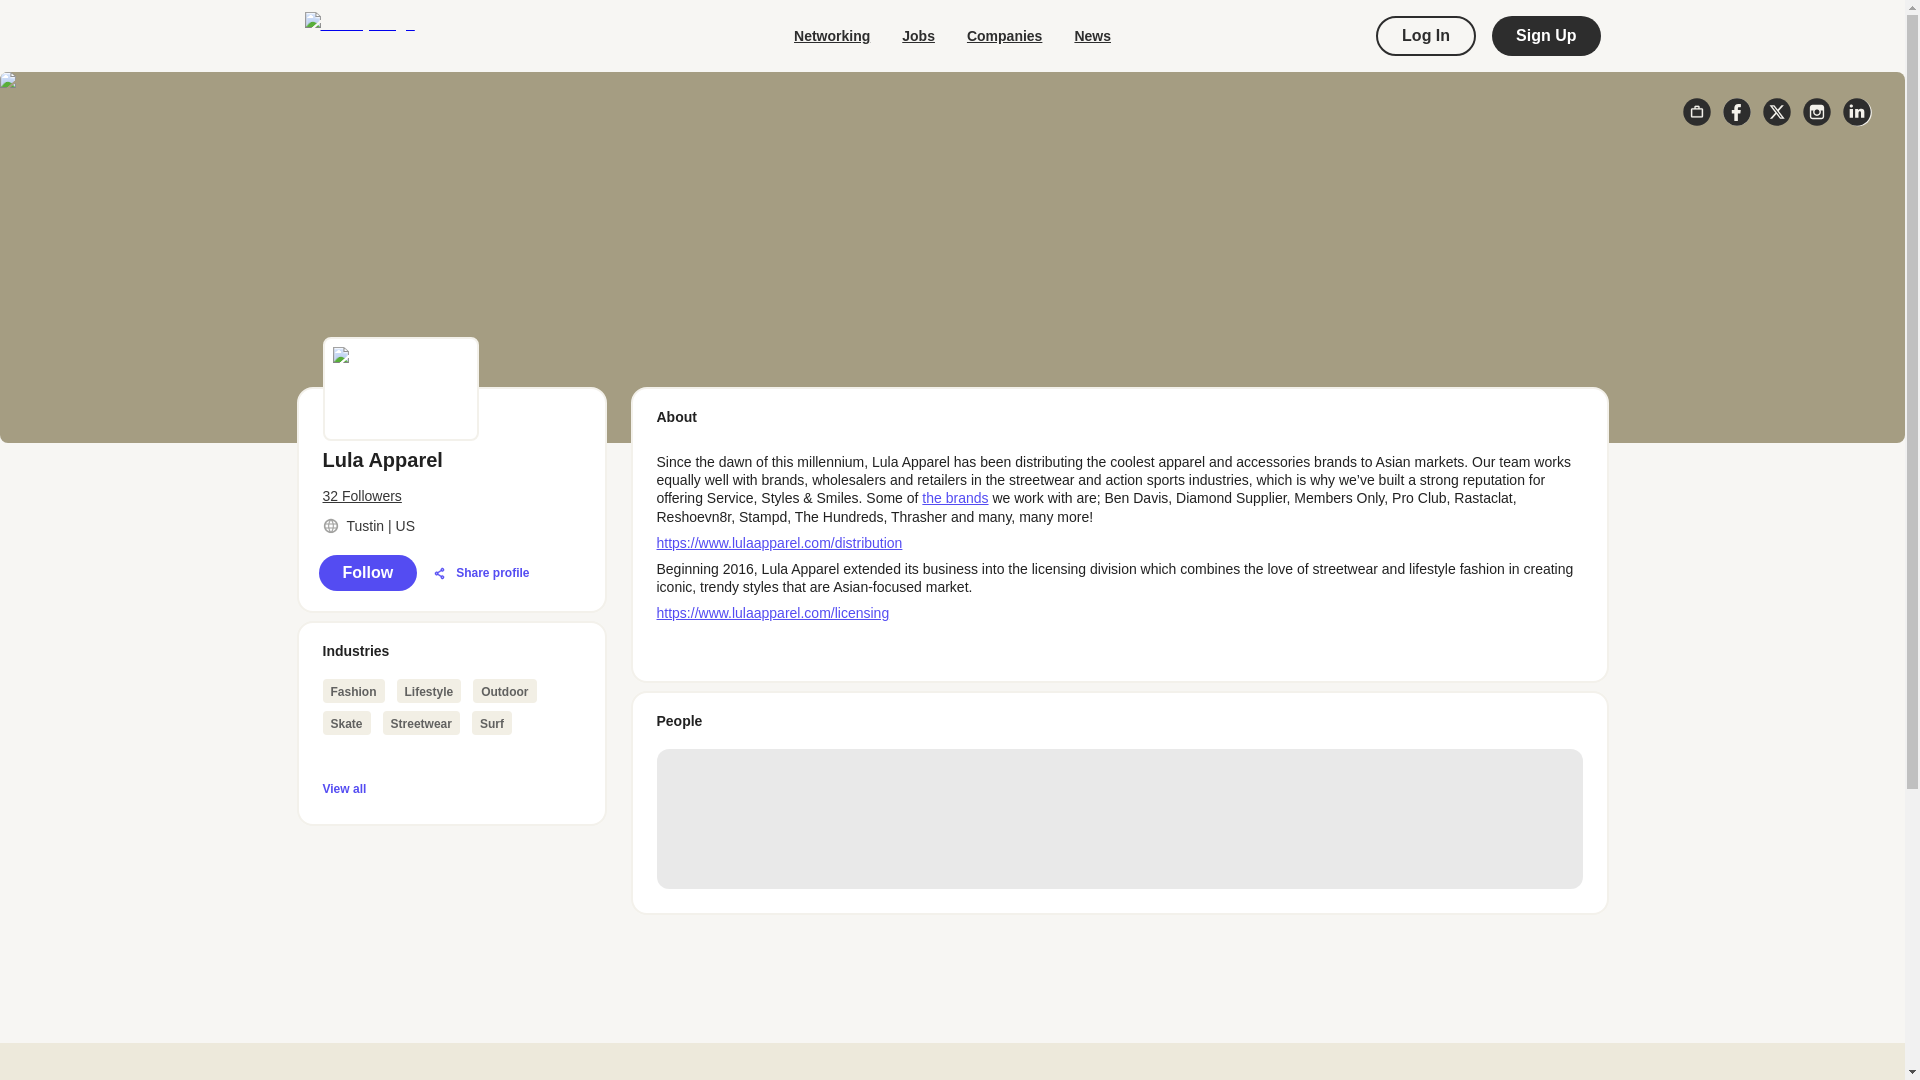  Describe the element at coordinates (918, 36) in the screenshot. I see `Jobs` at that location.